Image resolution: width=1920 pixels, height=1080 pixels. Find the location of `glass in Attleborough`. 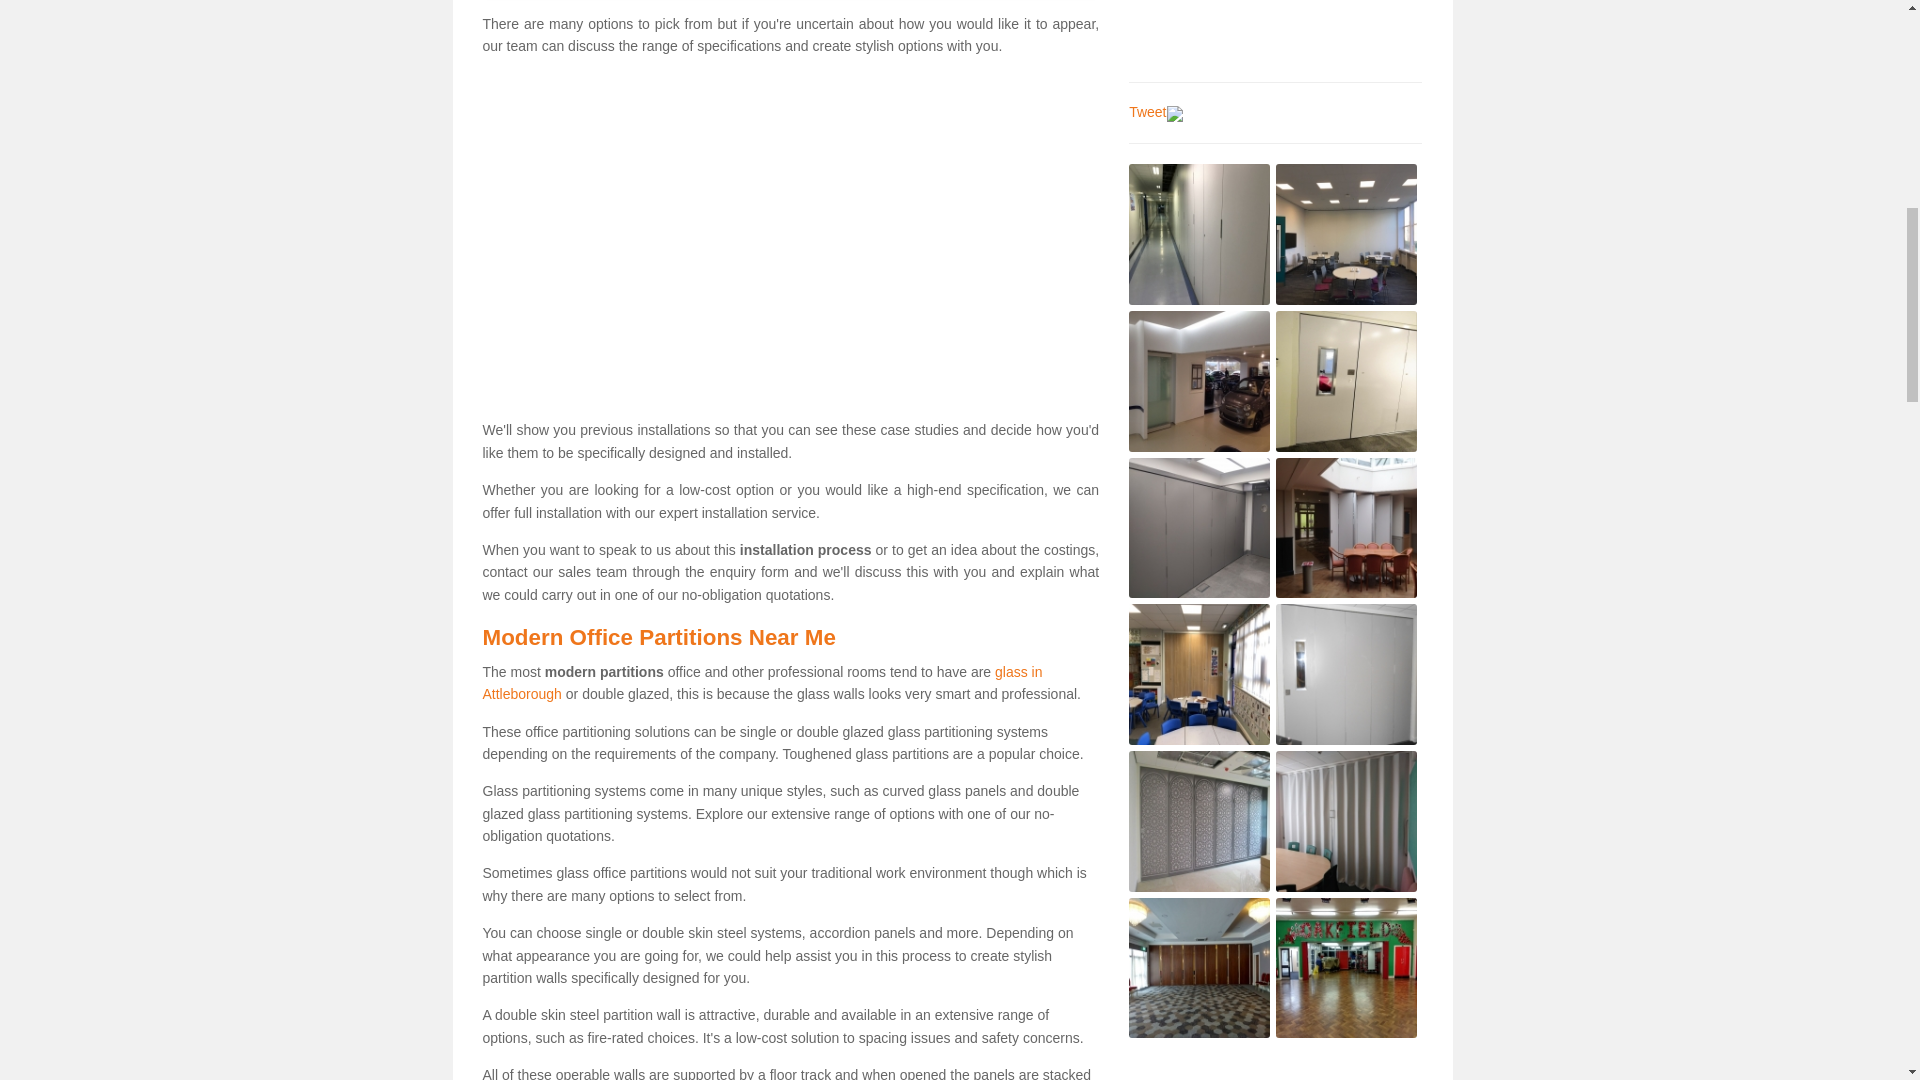

glass in Attleborough is located at coordinates (762, 683).